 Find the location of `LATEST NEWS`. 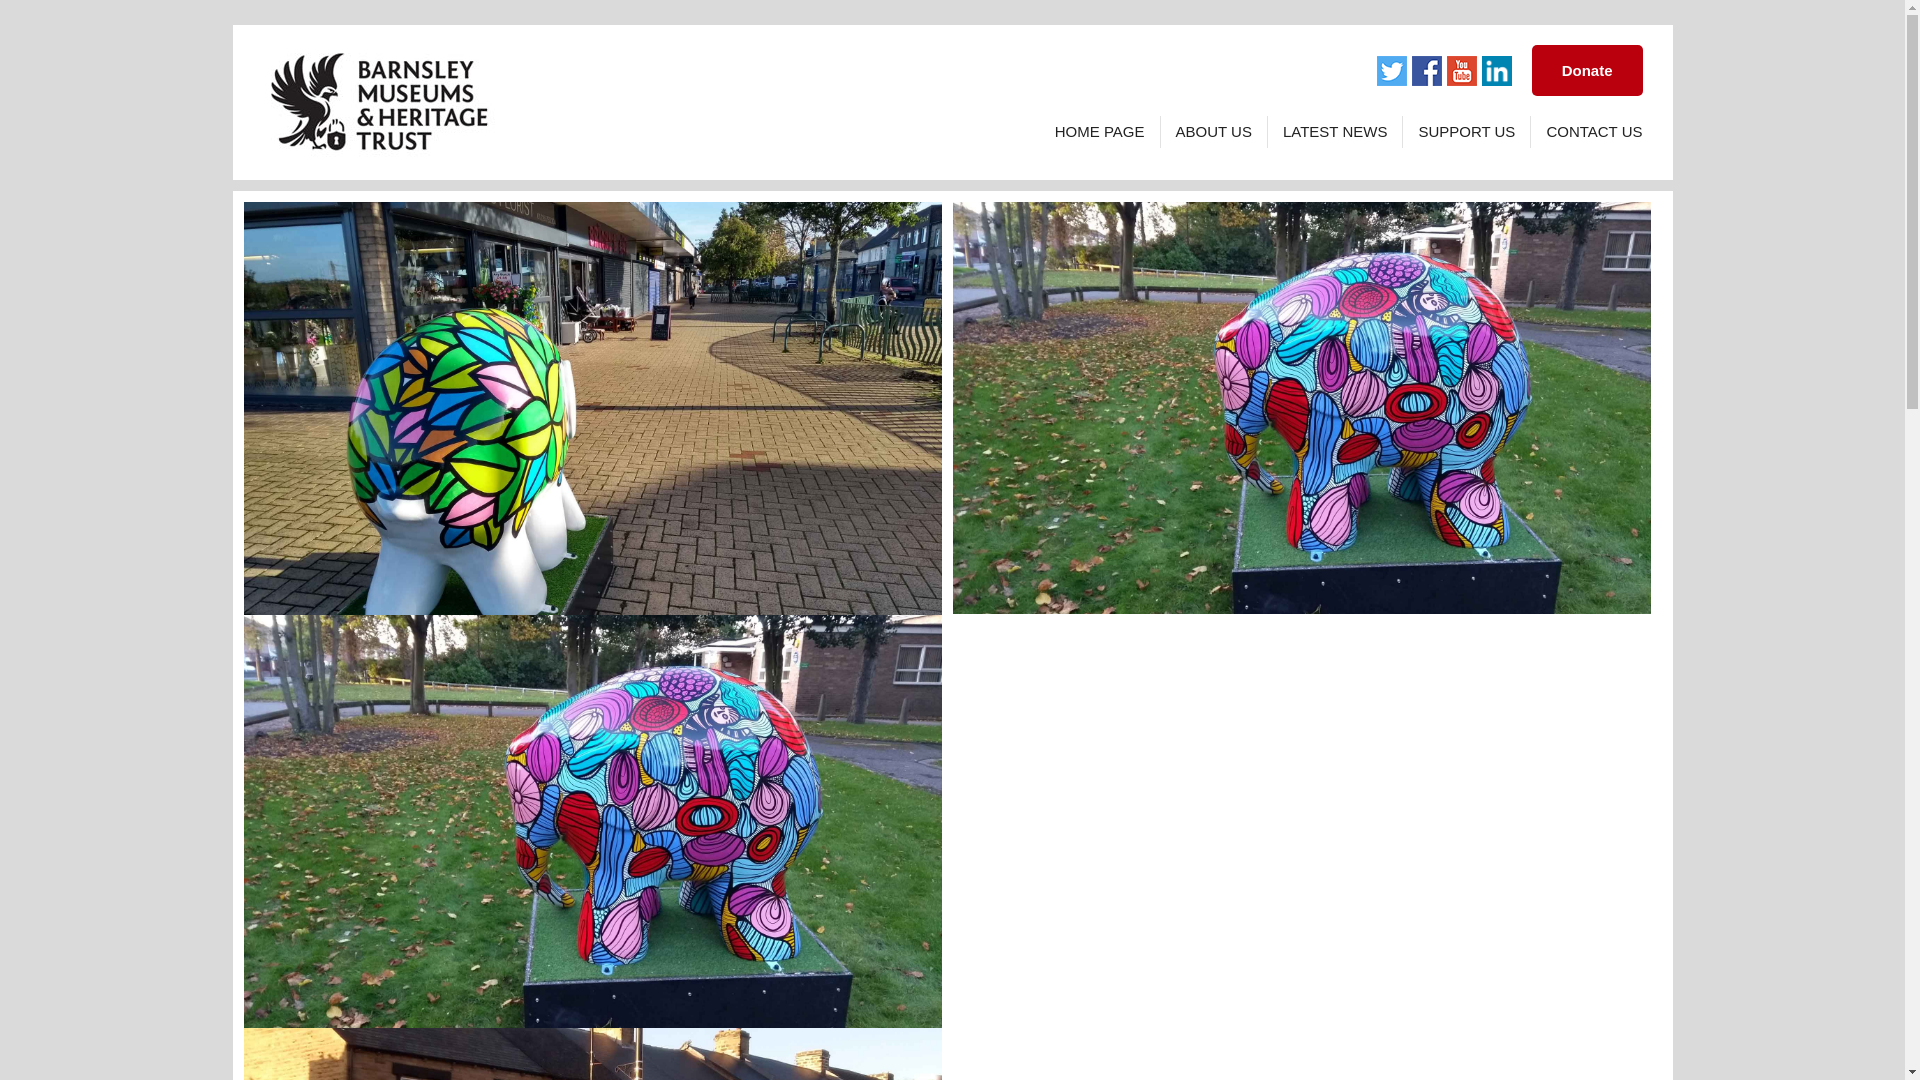

LATEST NEWS is located at coordinates (1334, 131).